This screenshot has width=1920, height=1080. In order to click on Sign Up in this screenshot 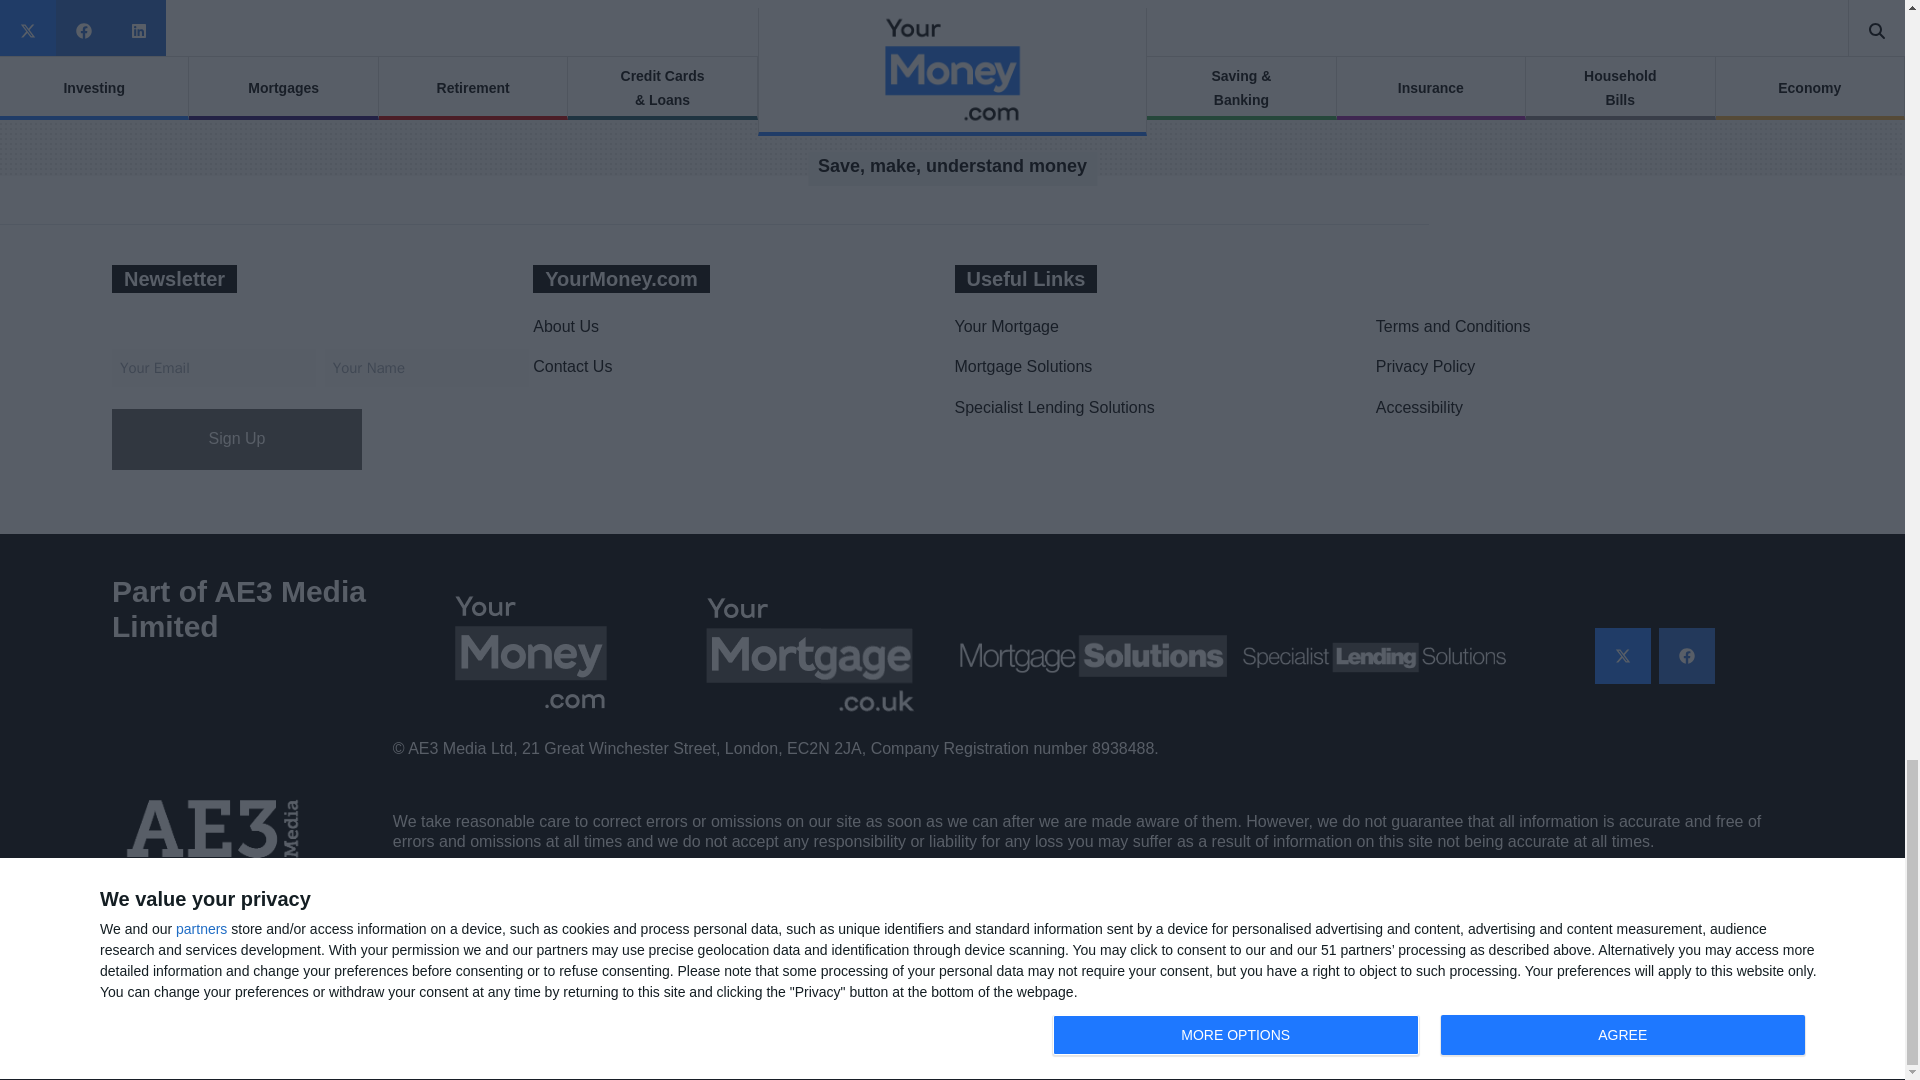, I will do `click(236, 439)`.